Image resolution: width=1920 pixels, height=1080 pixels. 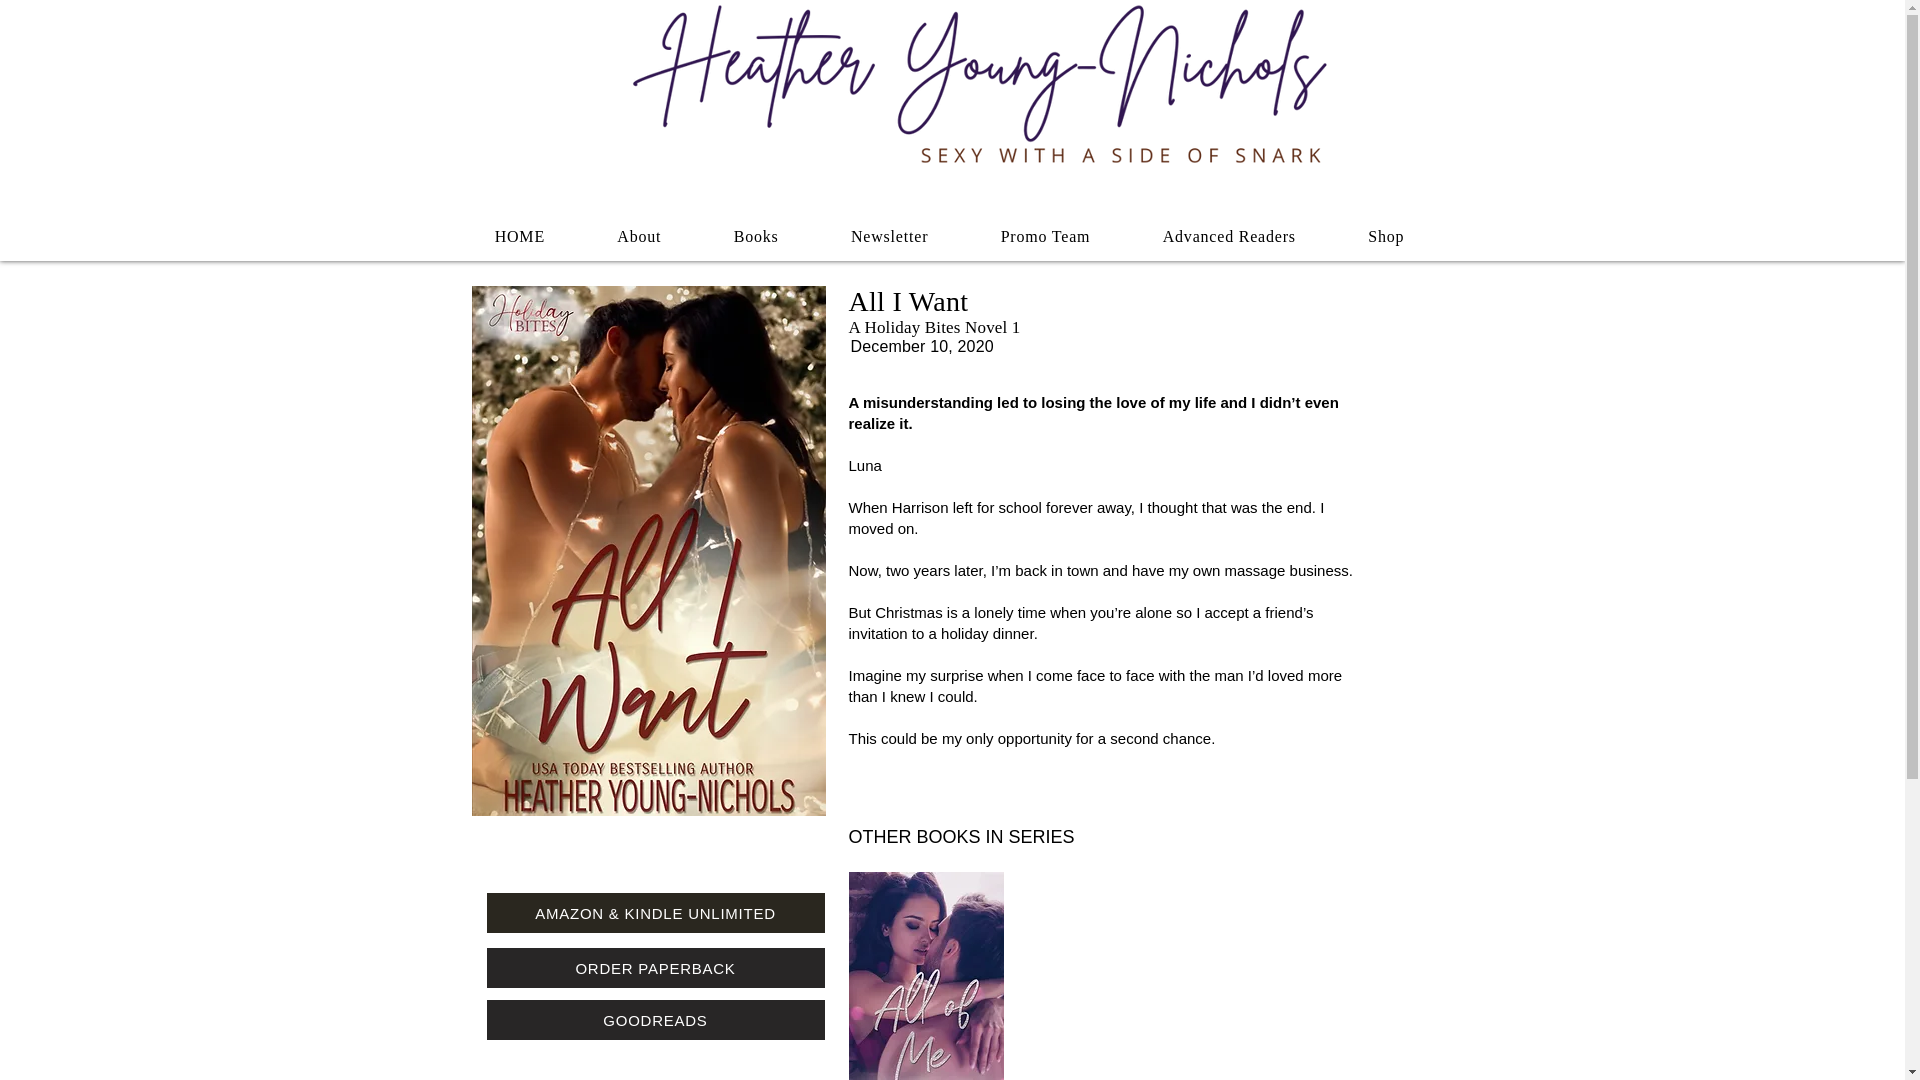 I want to click on About, so click(x=639, y=236).